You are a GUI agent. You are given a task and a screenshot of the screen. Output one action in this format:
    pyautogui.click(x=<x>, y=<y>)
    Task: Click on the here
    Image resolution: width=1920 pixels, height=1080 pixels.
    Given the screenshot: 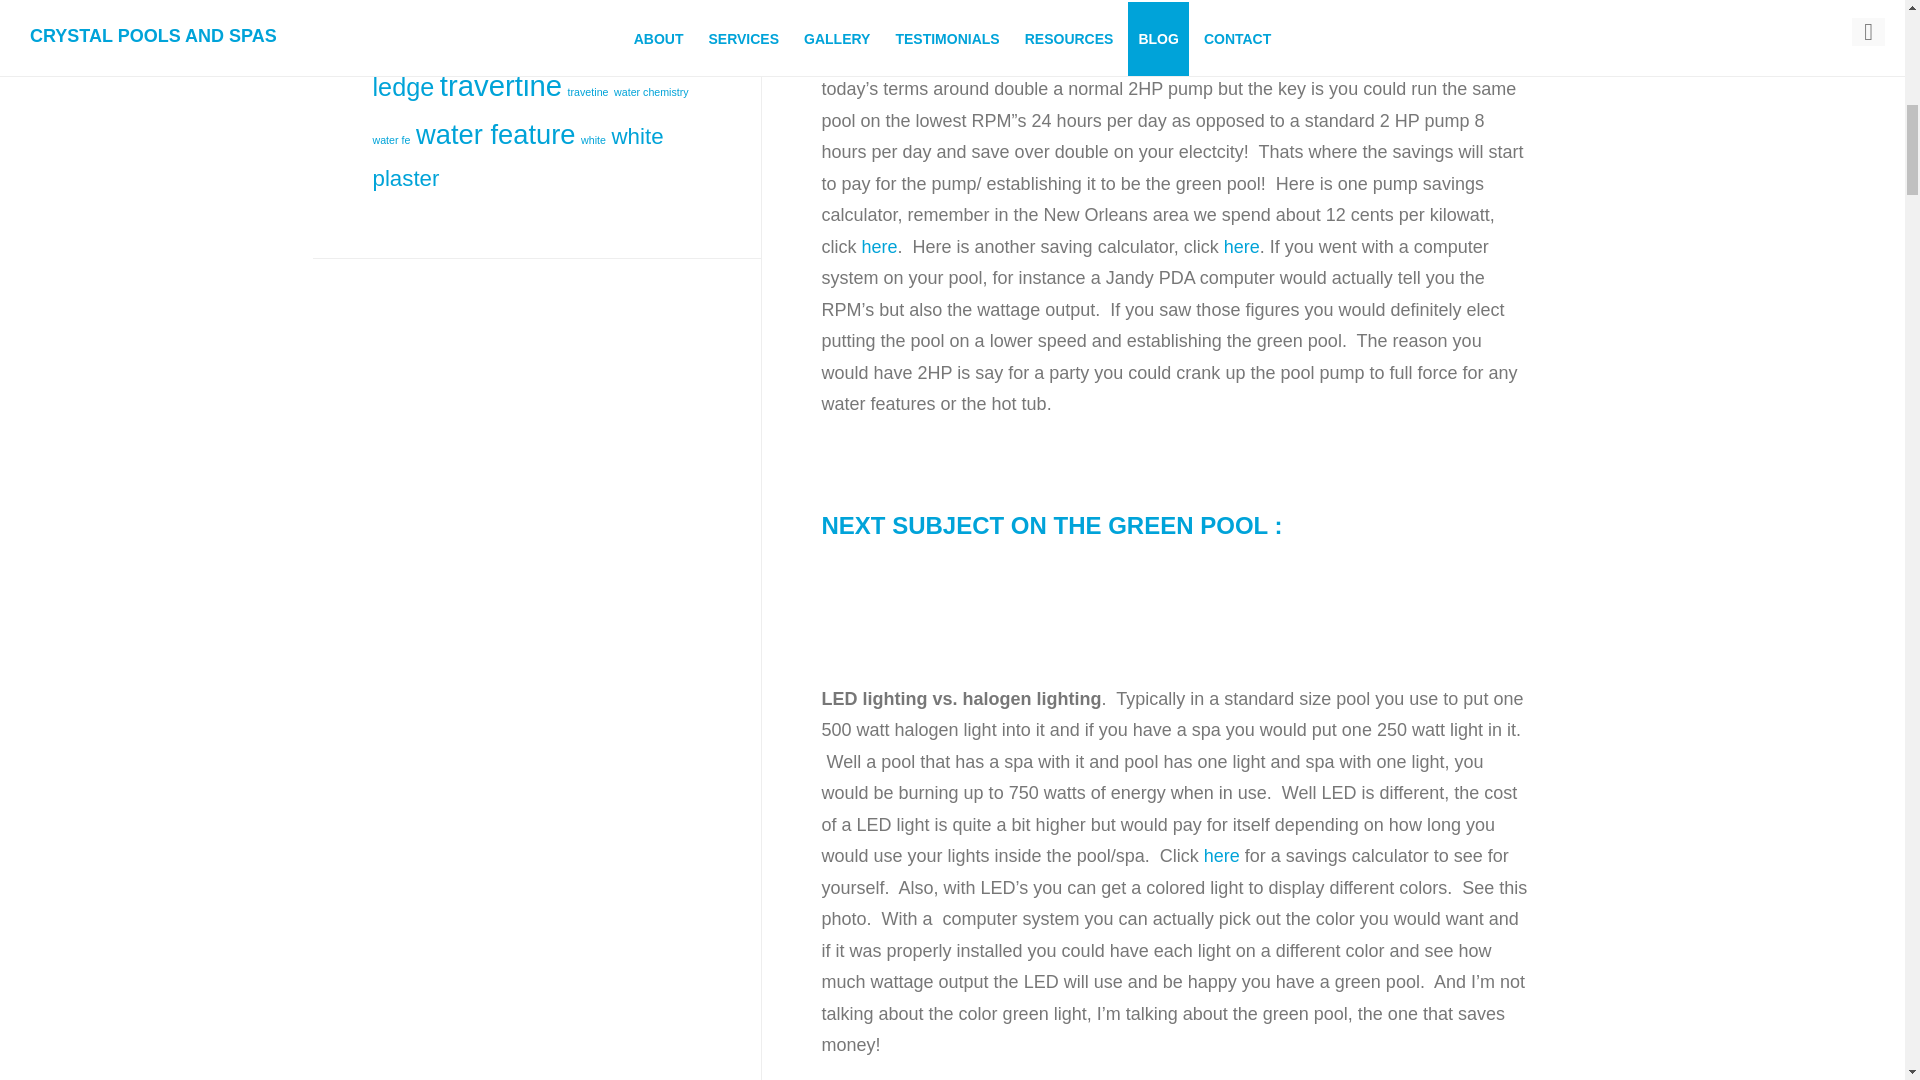 What is the action you would take?
    pyautogui.click(x=1242, y=246)
    